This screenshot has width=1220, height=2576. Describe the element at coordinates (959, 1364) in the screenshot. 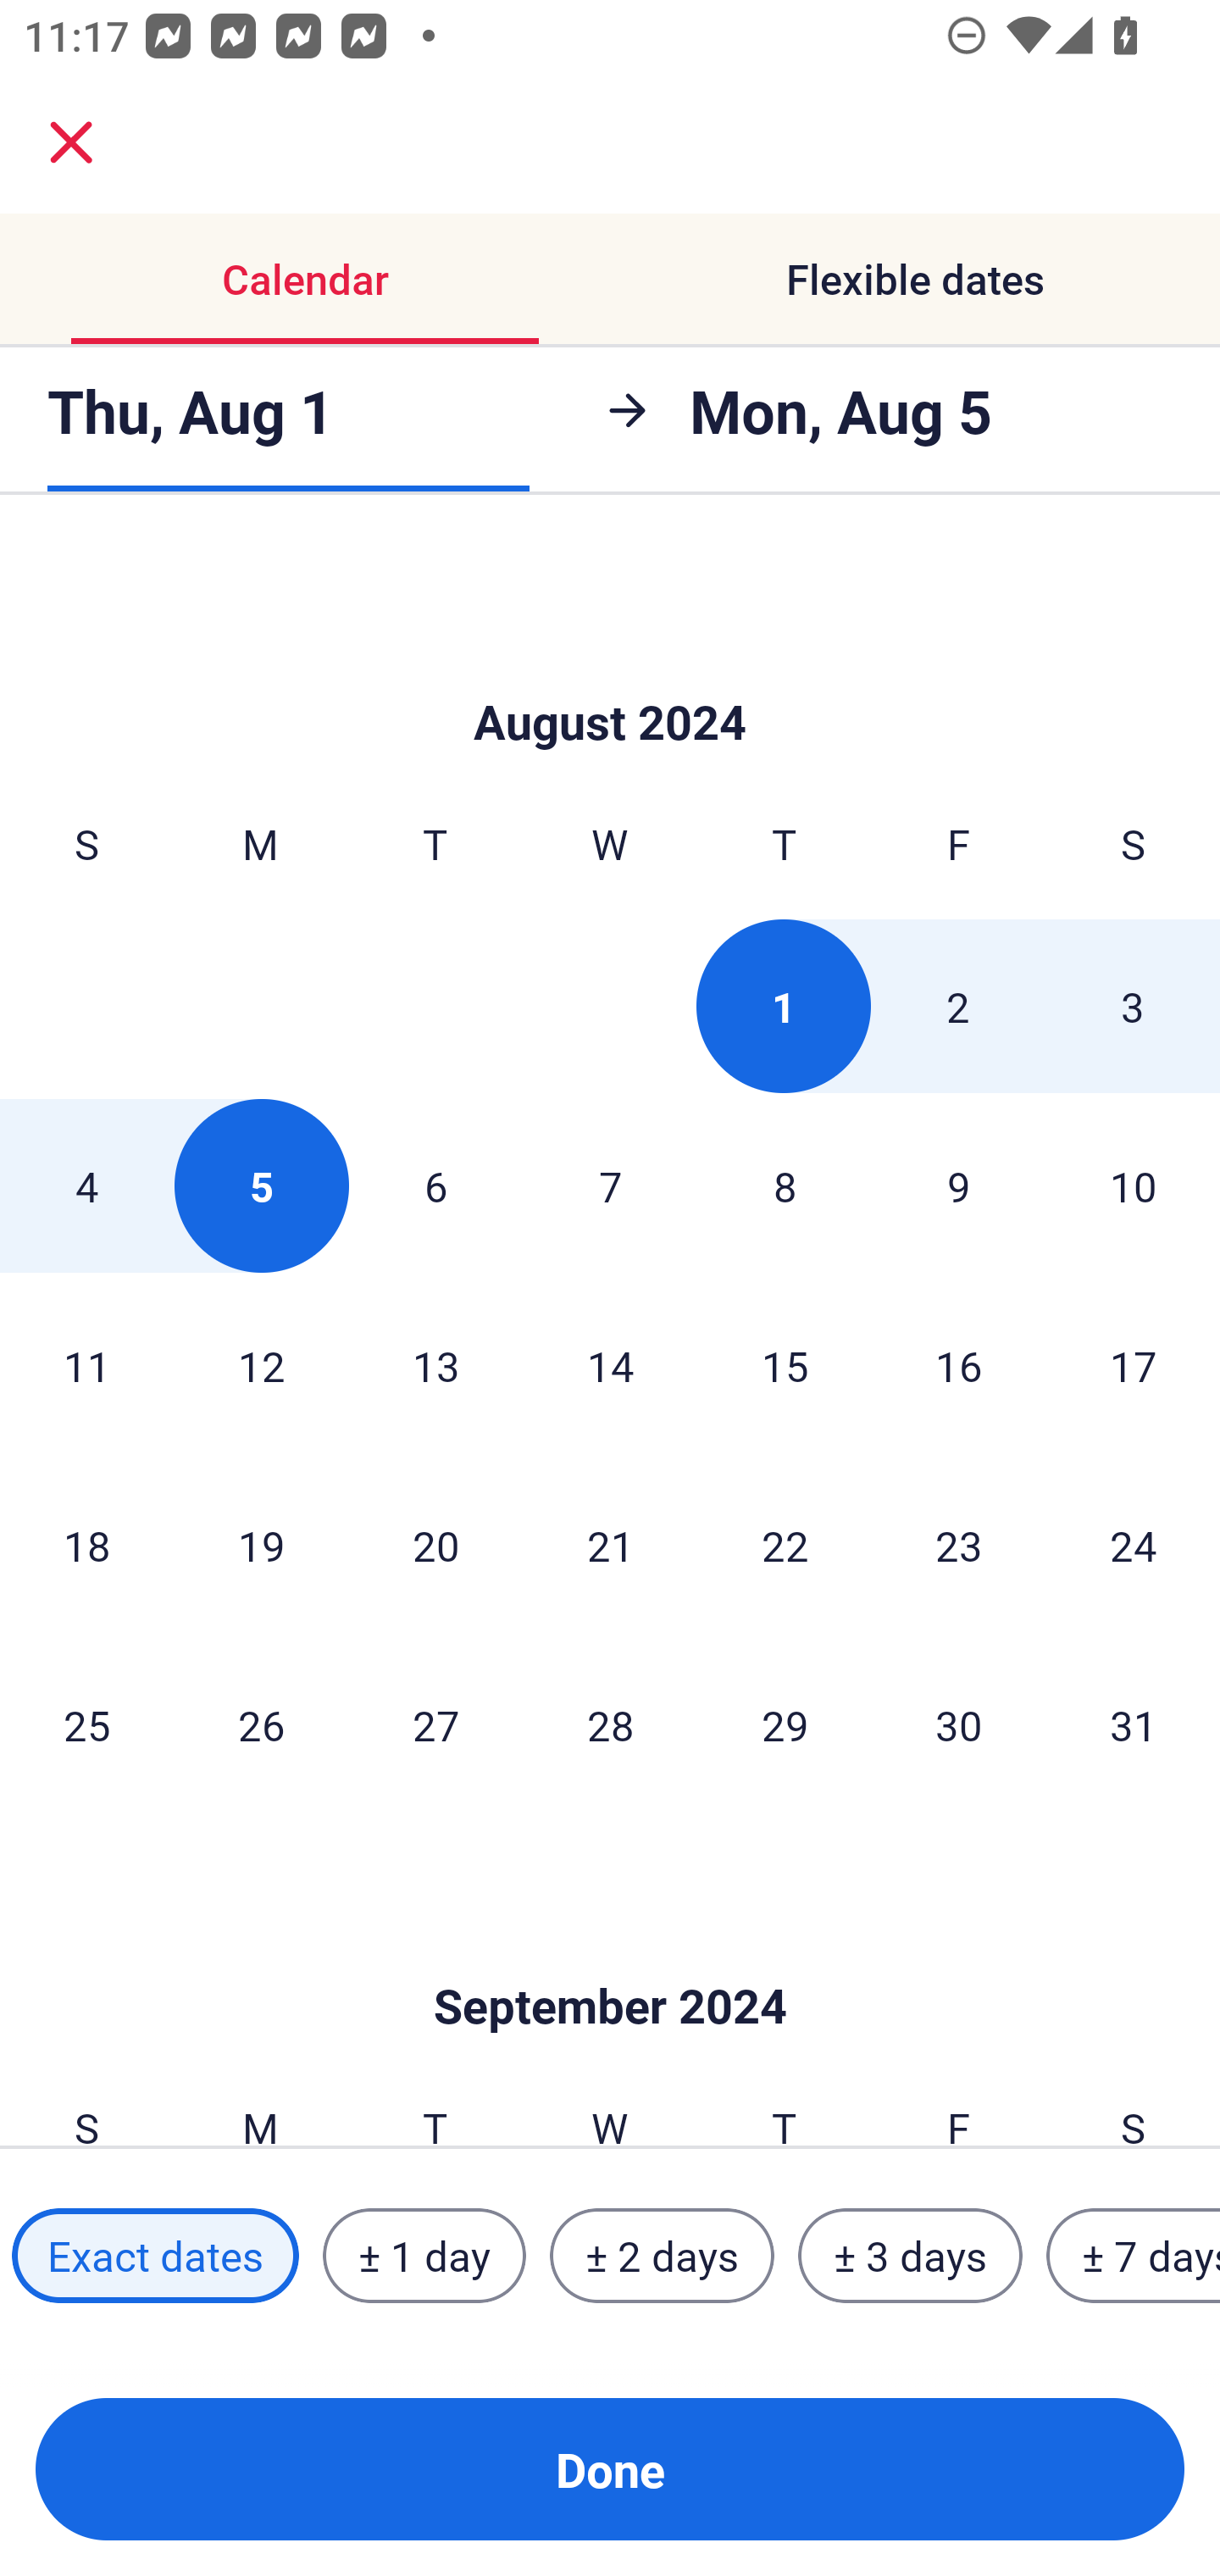

I see `16 Friday, August 16, 2024` at that location.